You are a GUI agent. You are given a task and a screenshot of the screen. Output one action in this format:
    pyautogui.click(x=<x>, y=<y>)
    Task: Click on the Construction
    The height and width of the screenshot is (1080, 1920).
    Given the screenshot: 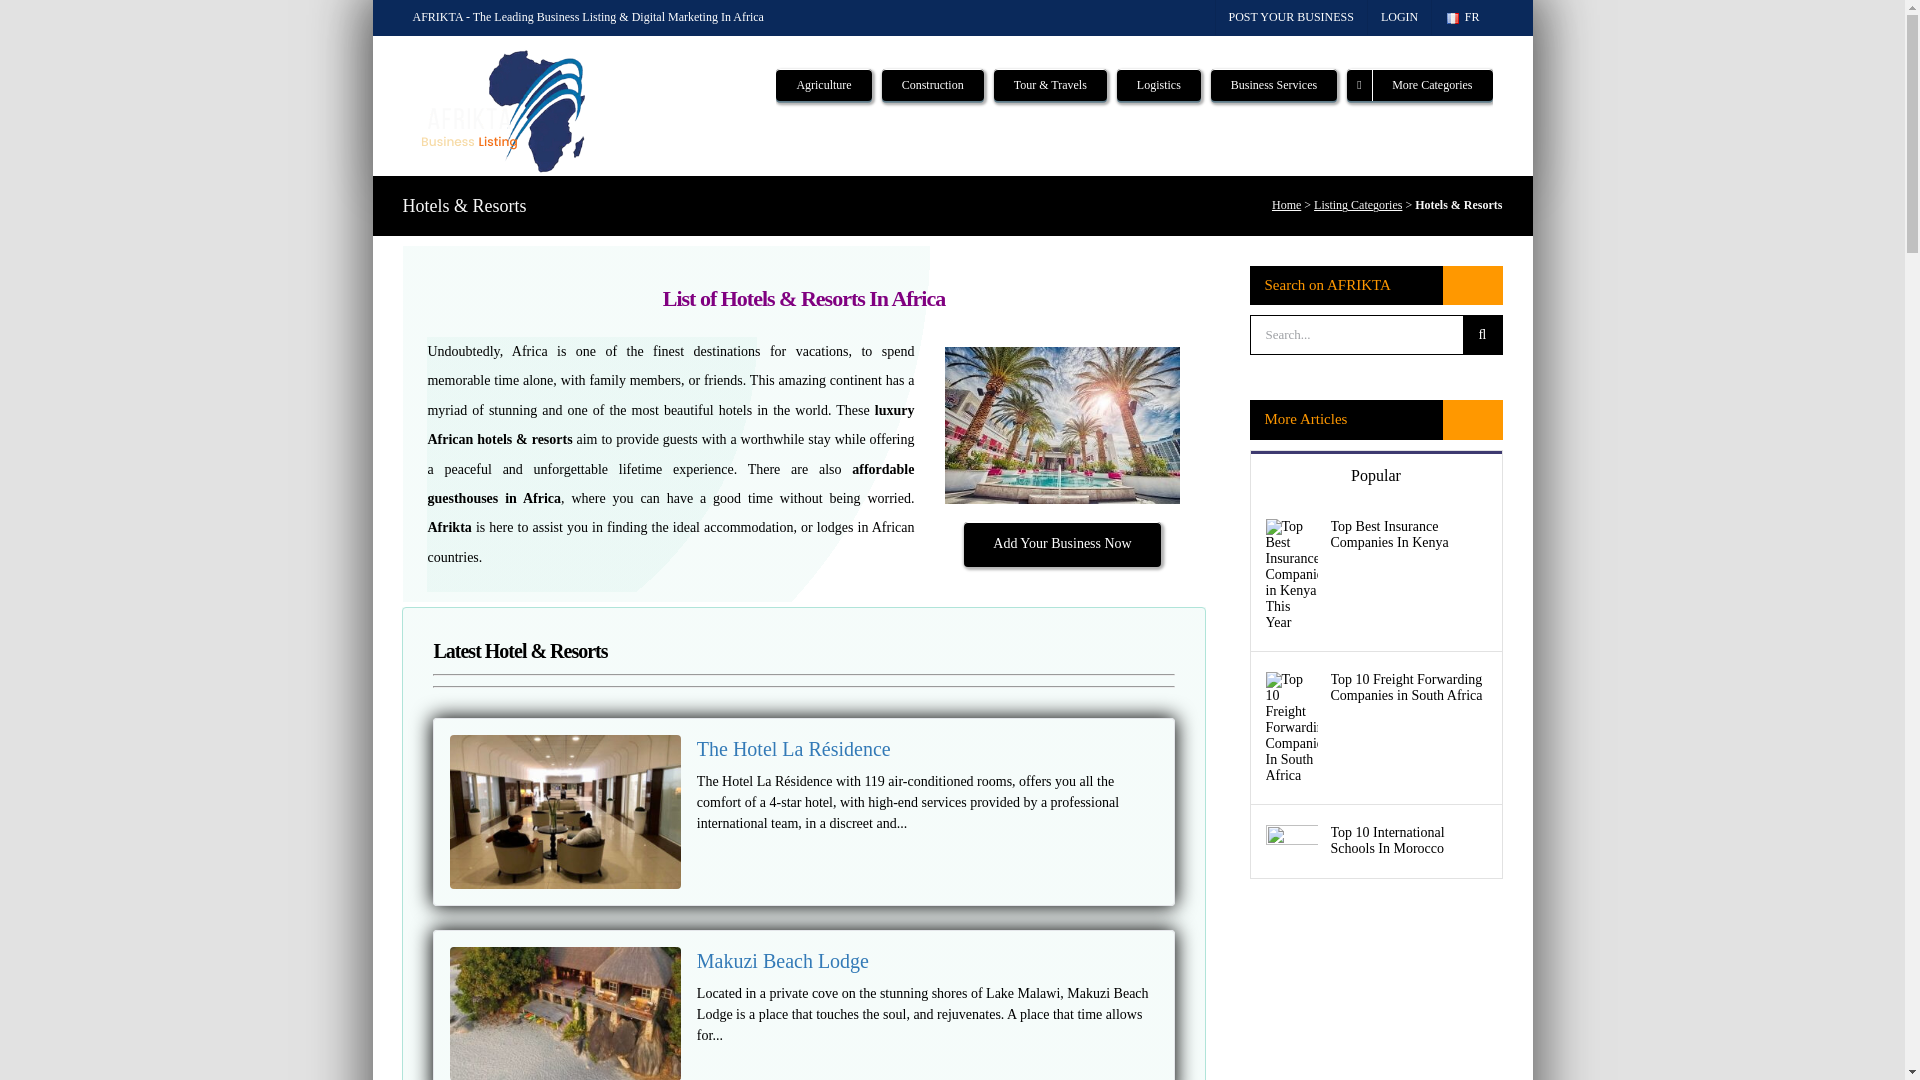 What is the action you would take?
    pyautogui.click(x=932, y=82)
    